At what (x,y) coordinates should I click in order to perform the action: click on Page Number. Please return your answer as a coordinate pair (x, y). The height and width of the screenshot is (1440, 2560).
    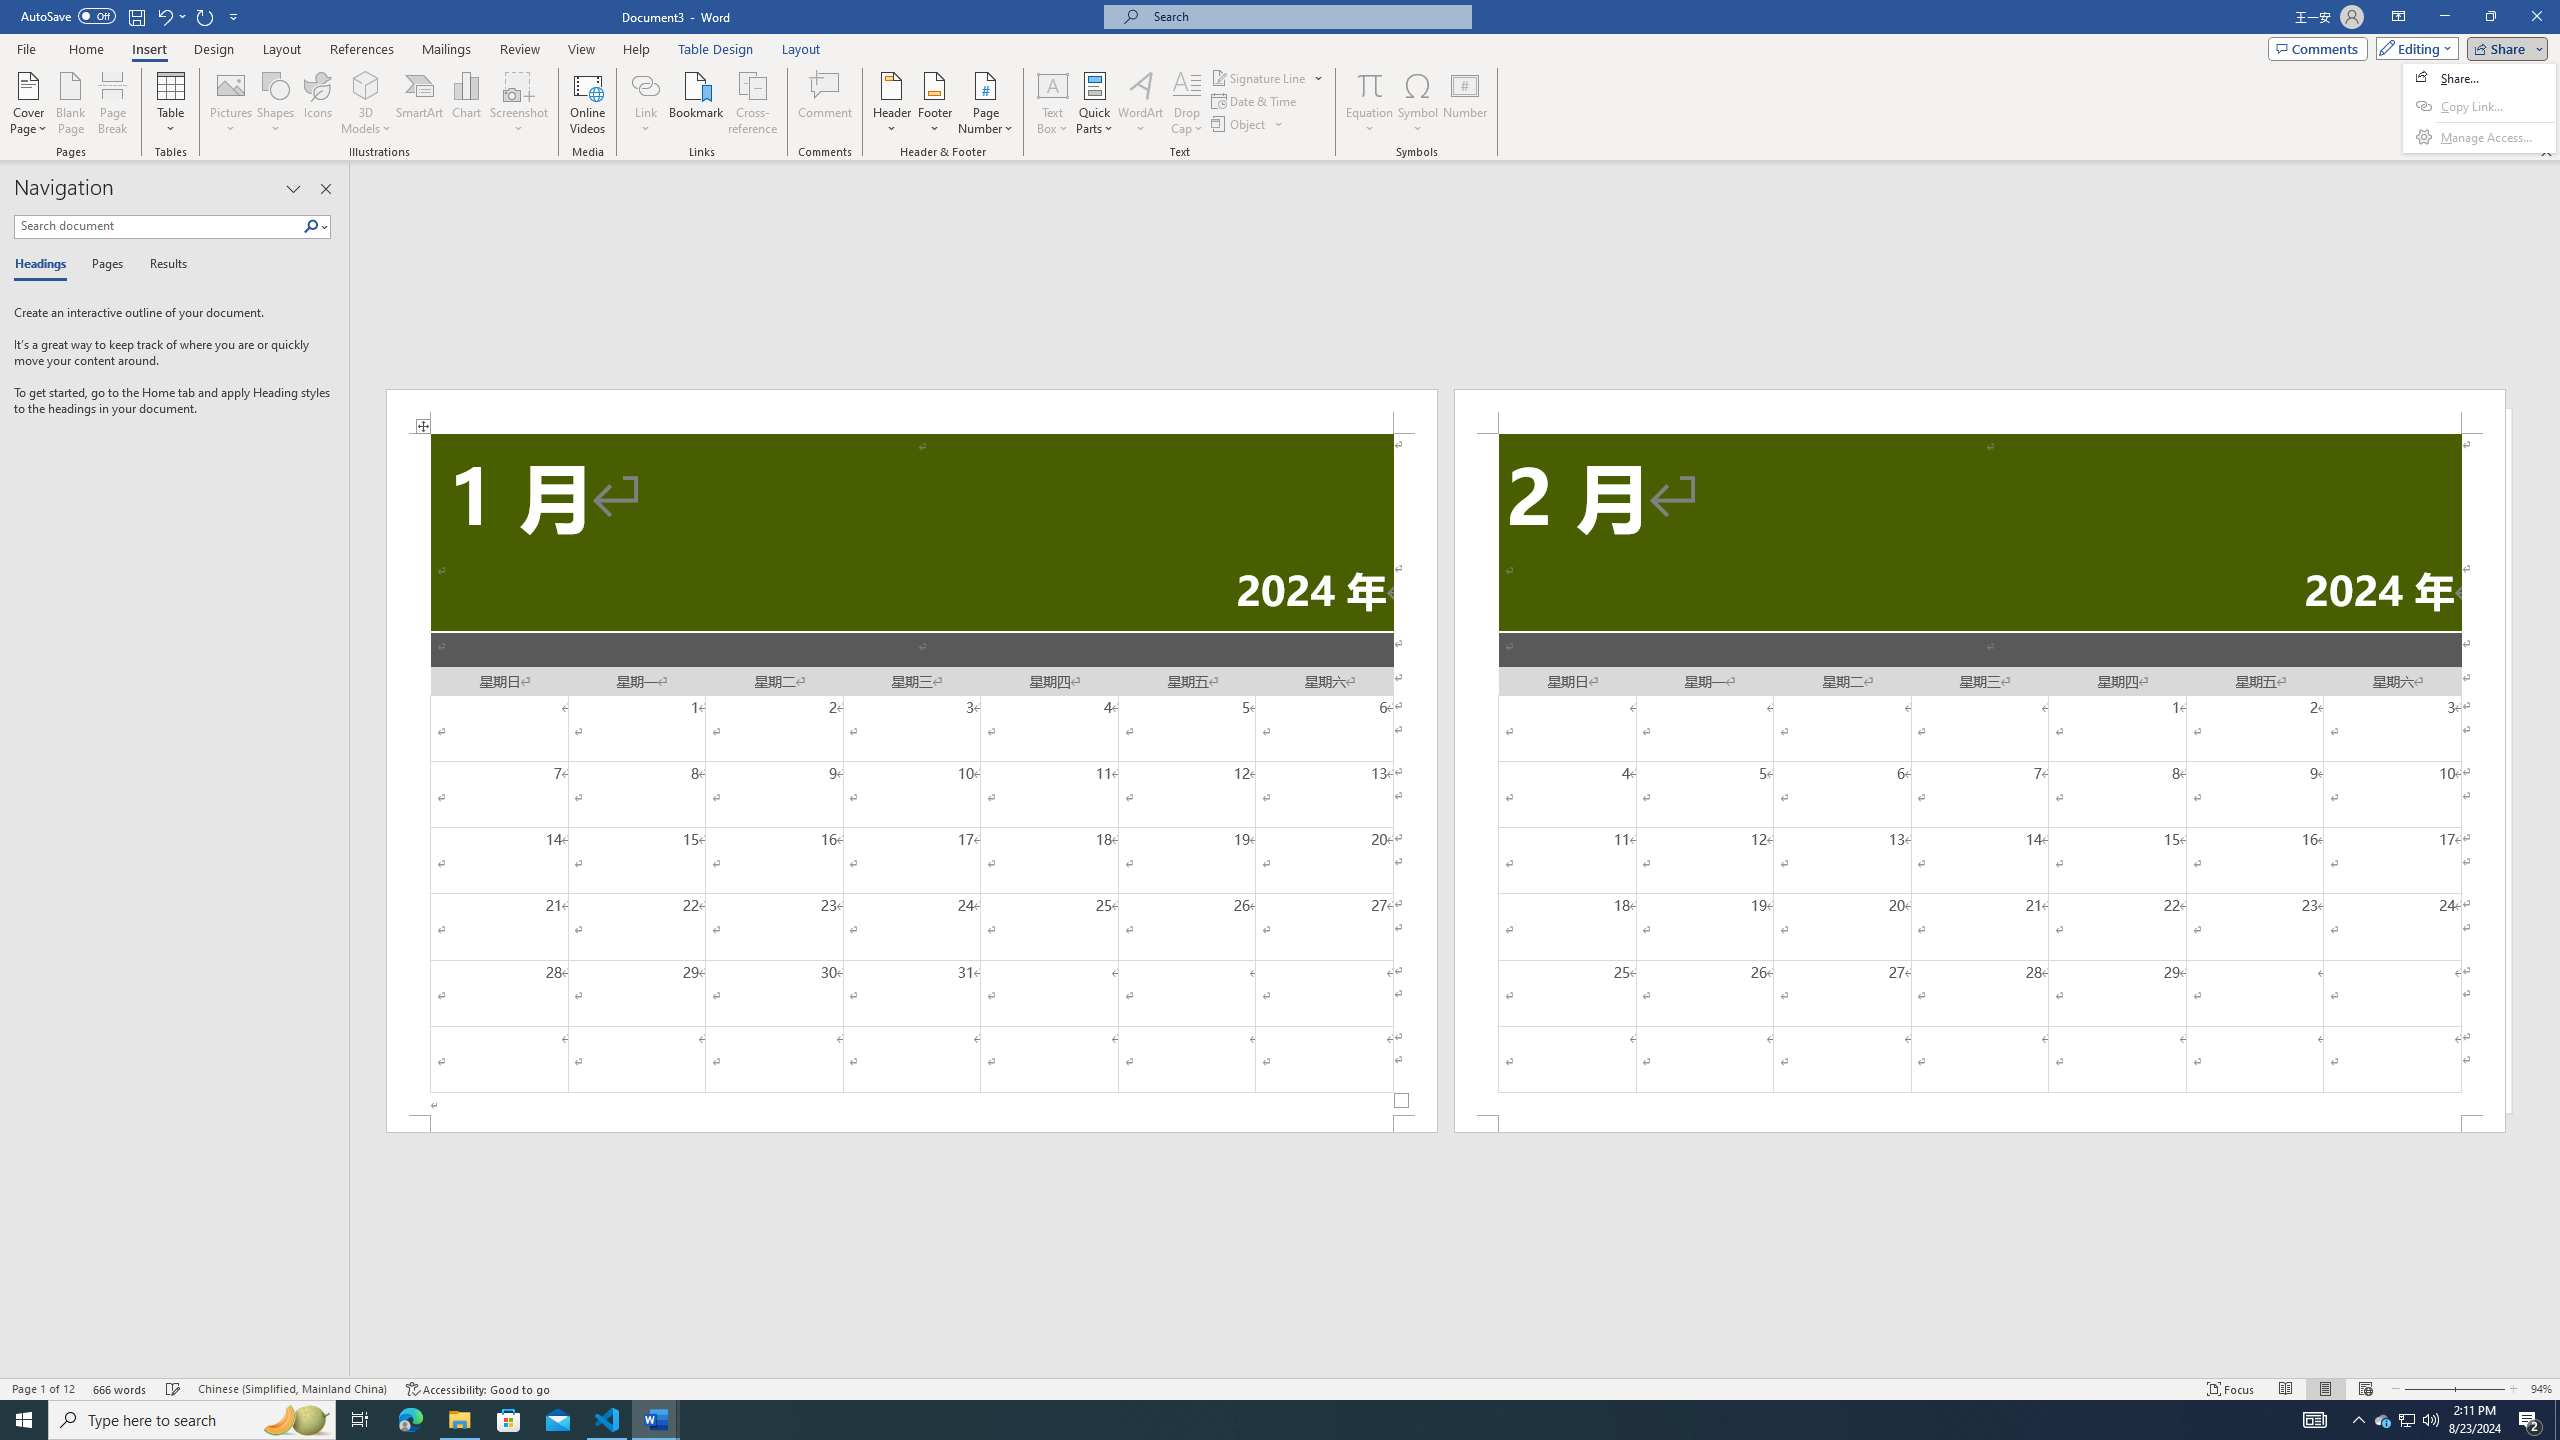
    Looking at the image, I should click on (985, 103).